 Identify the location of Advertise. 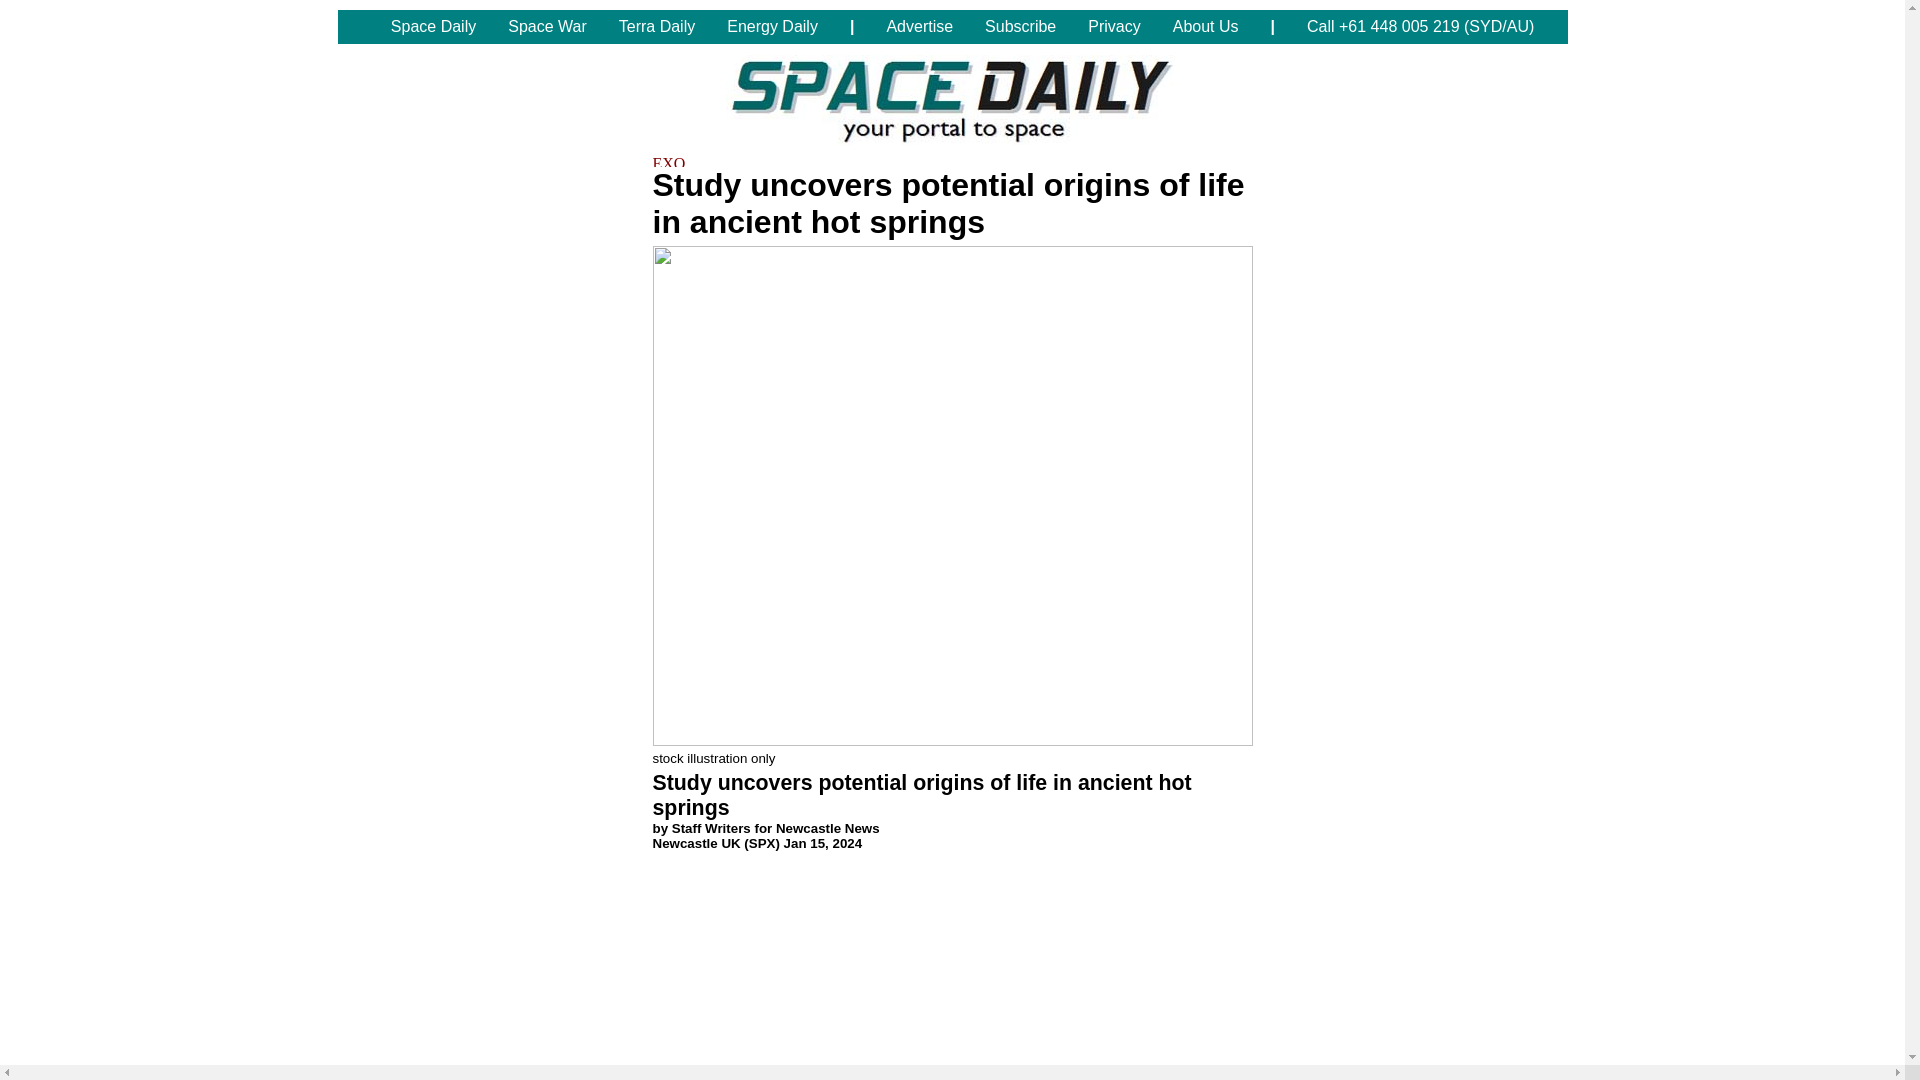
(919, 26).